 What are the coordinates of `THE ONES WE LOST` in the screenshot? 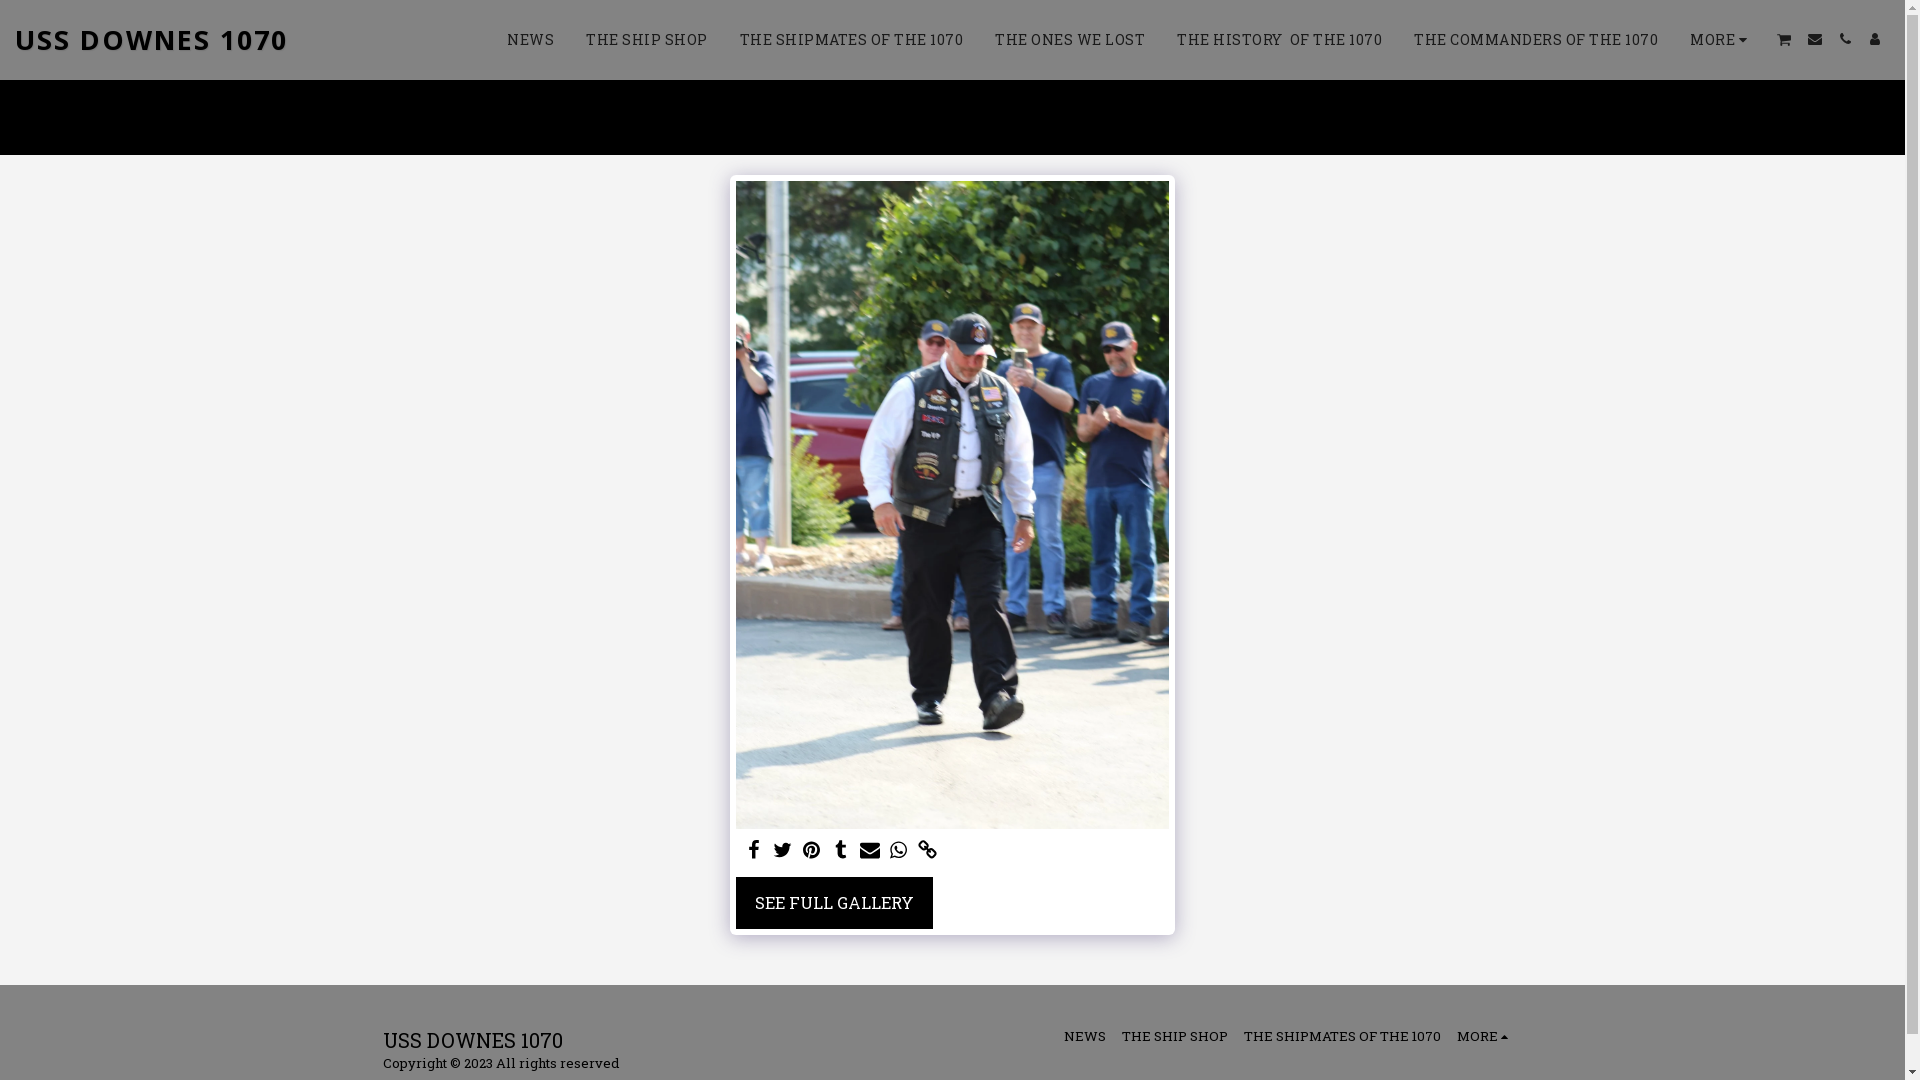 It's located at (1070, 40).